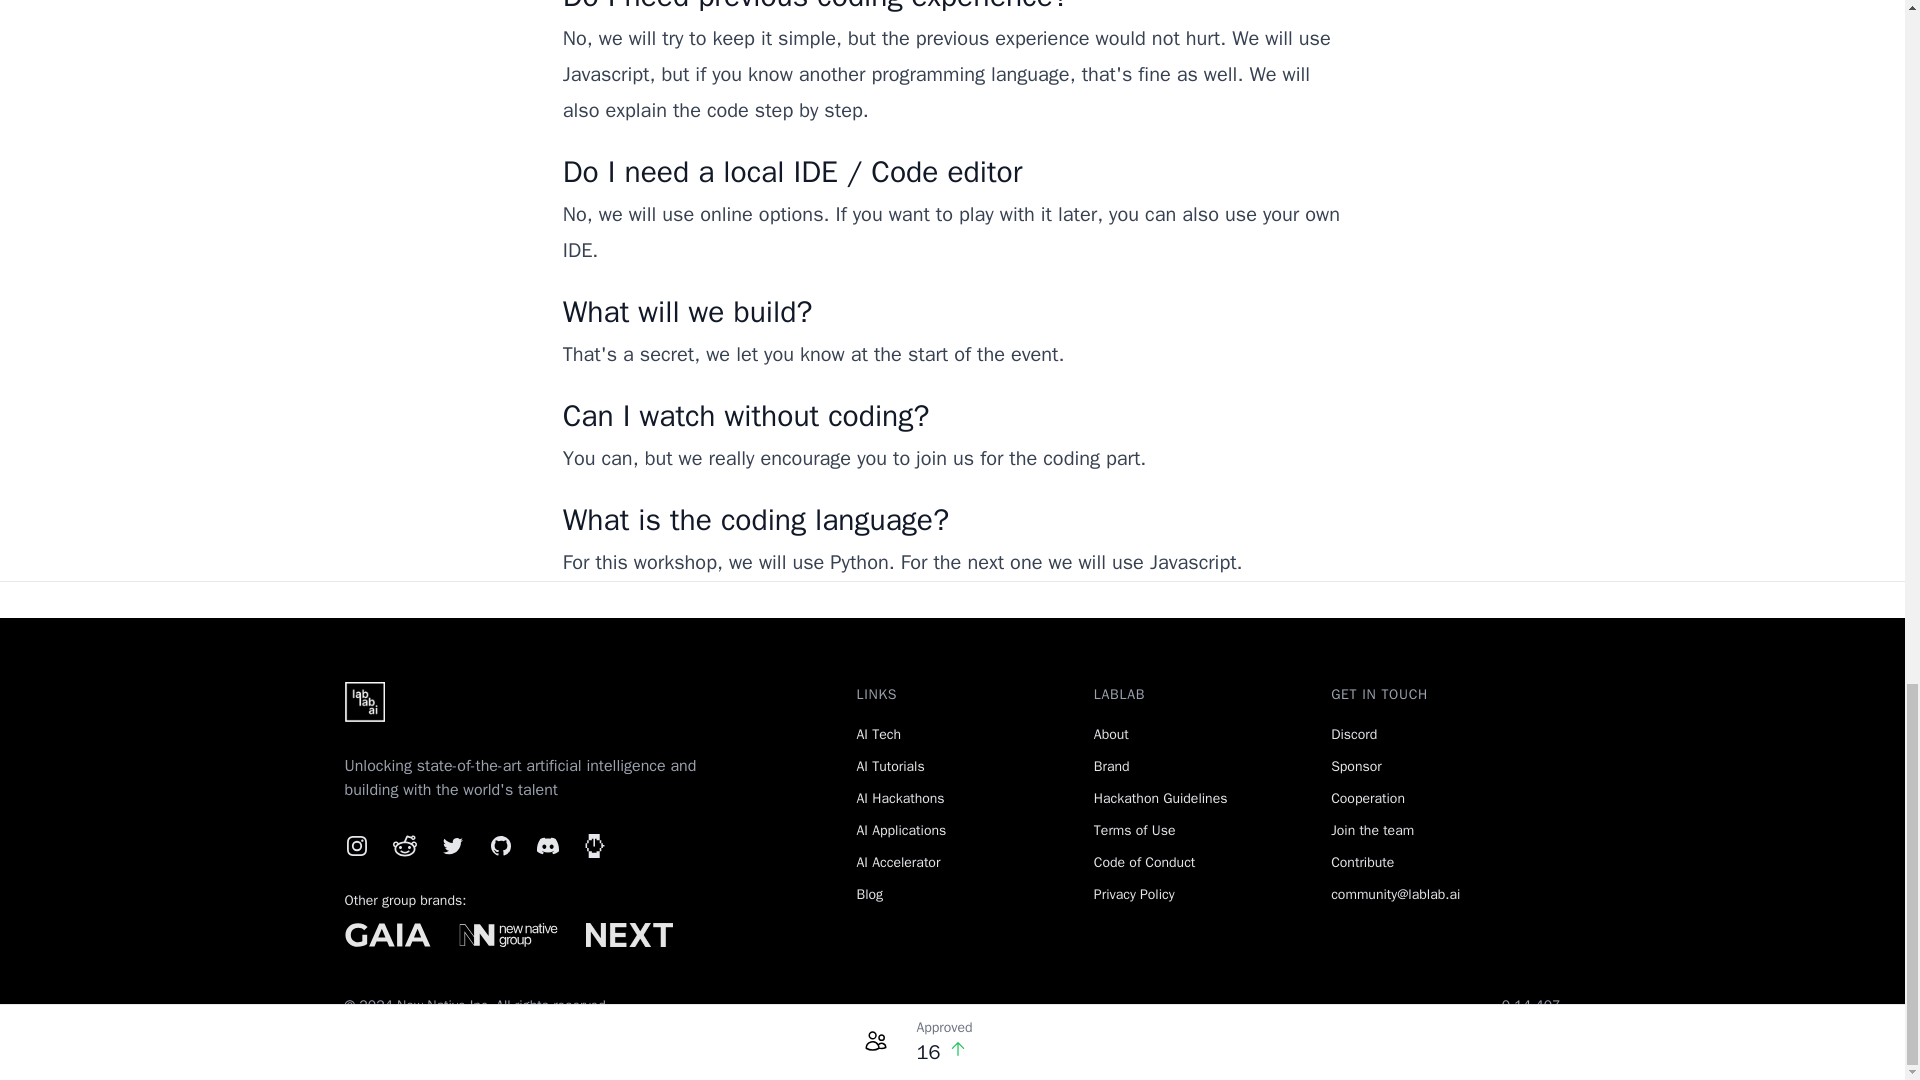 Image resolution: width=1920 pixels, height=1080 pixels. I want to click on HackerNoon, so click(594, 845).